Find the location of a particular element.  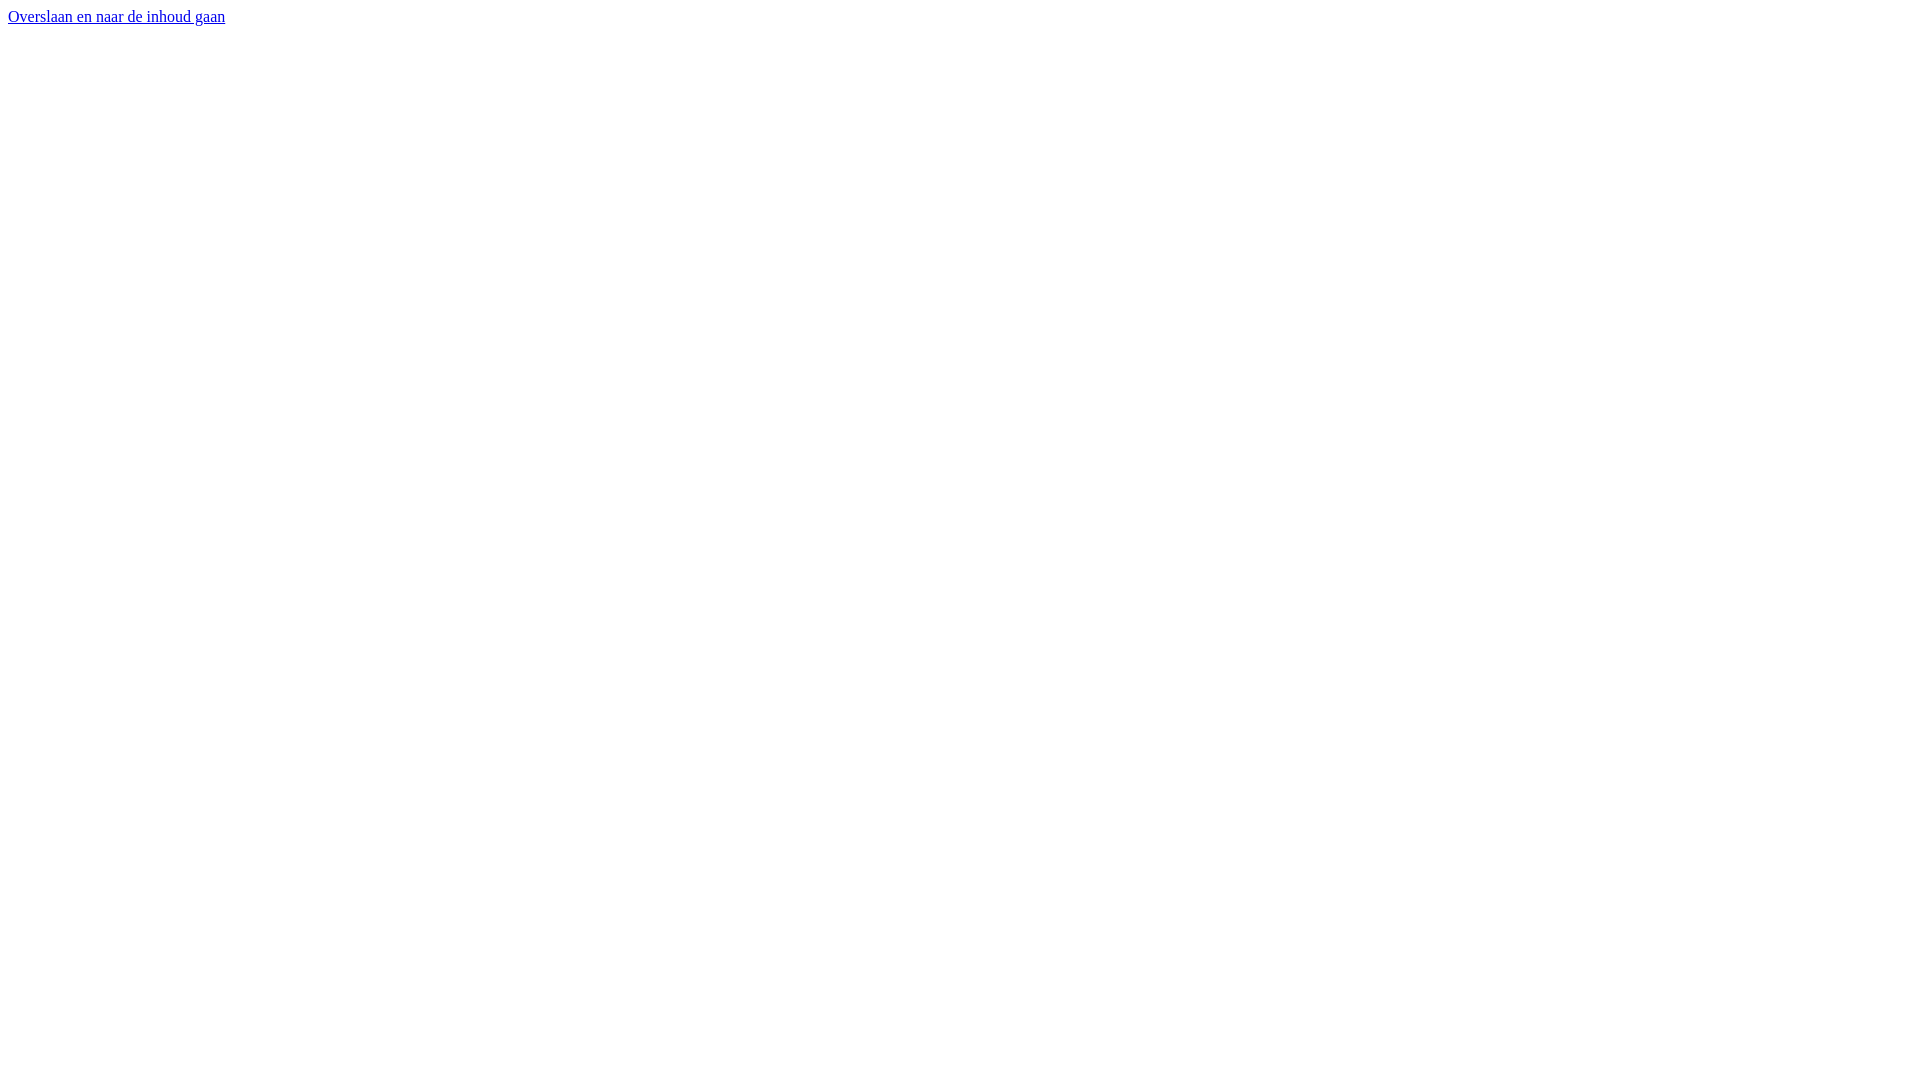

Overslaan en naar de inhoud gaan is located at coordinates (116, 16).